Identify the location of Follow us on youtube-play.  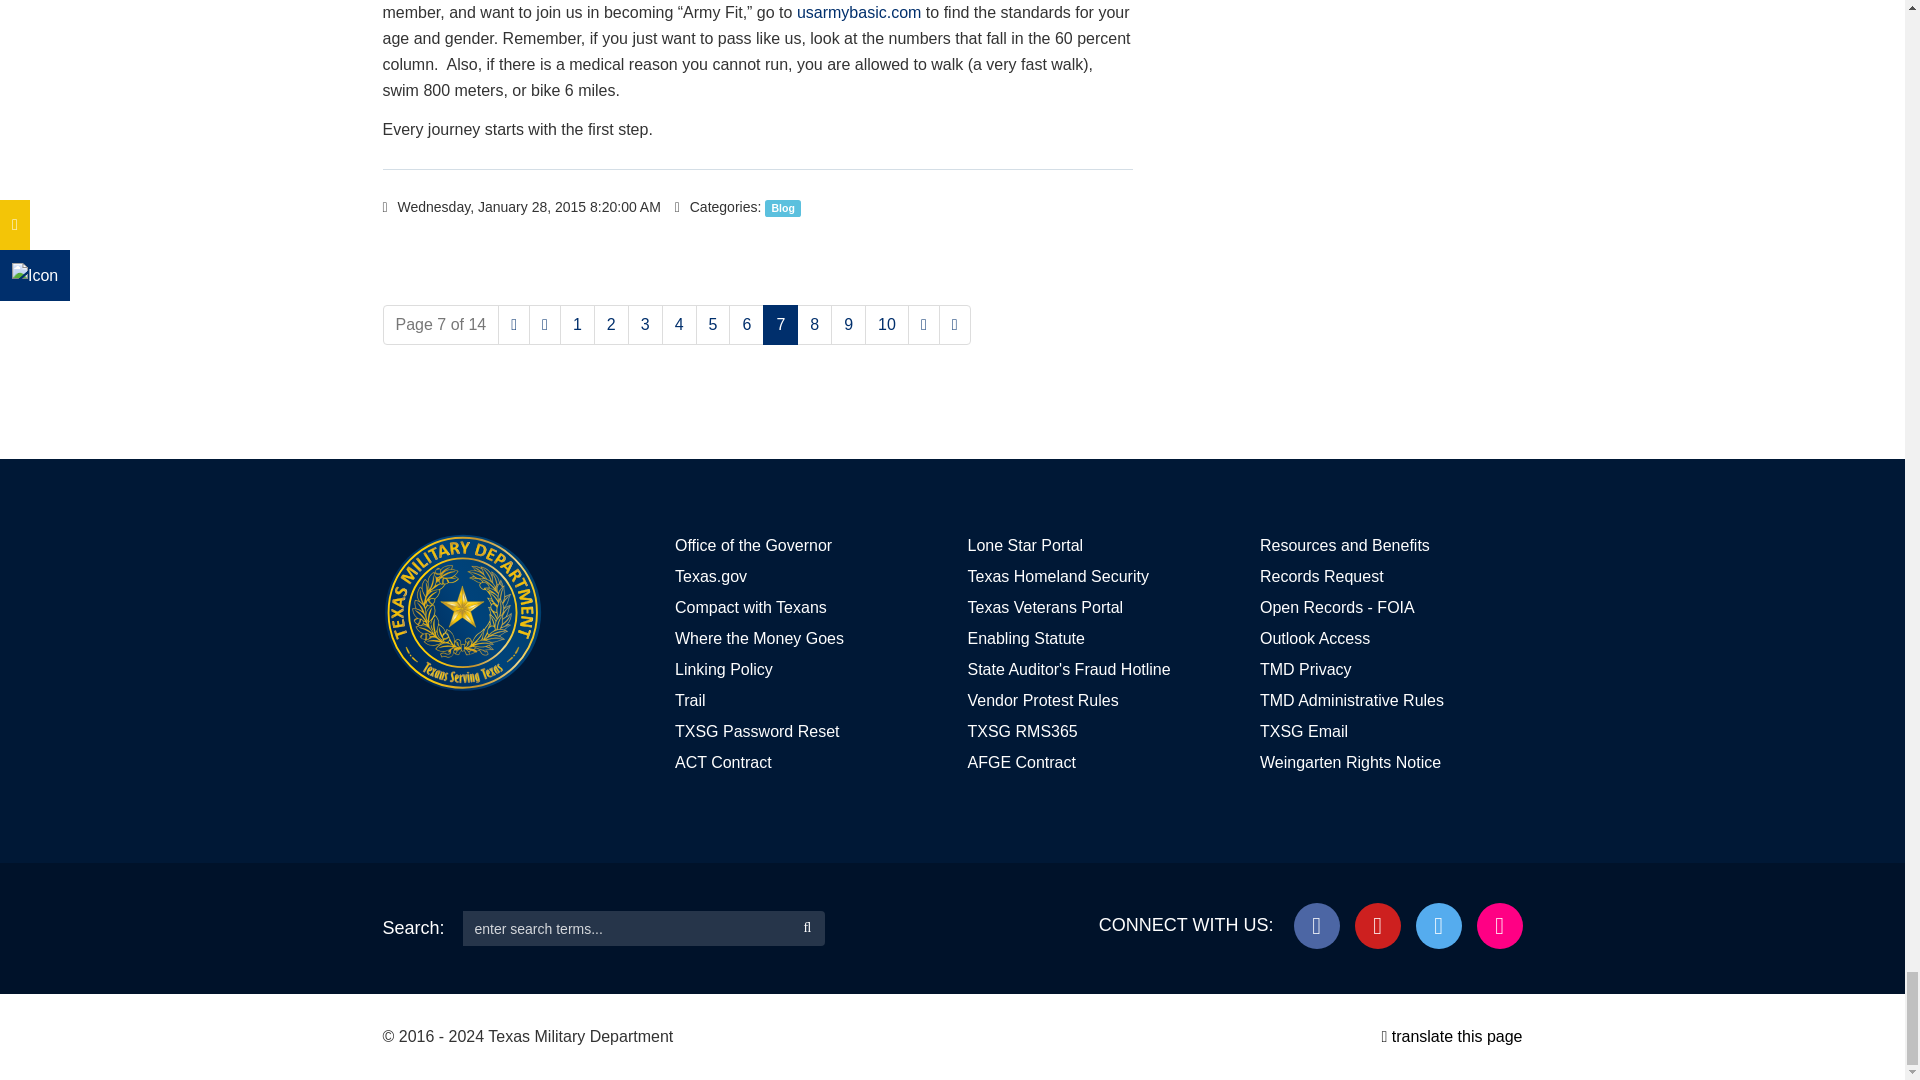
(1378, 926).